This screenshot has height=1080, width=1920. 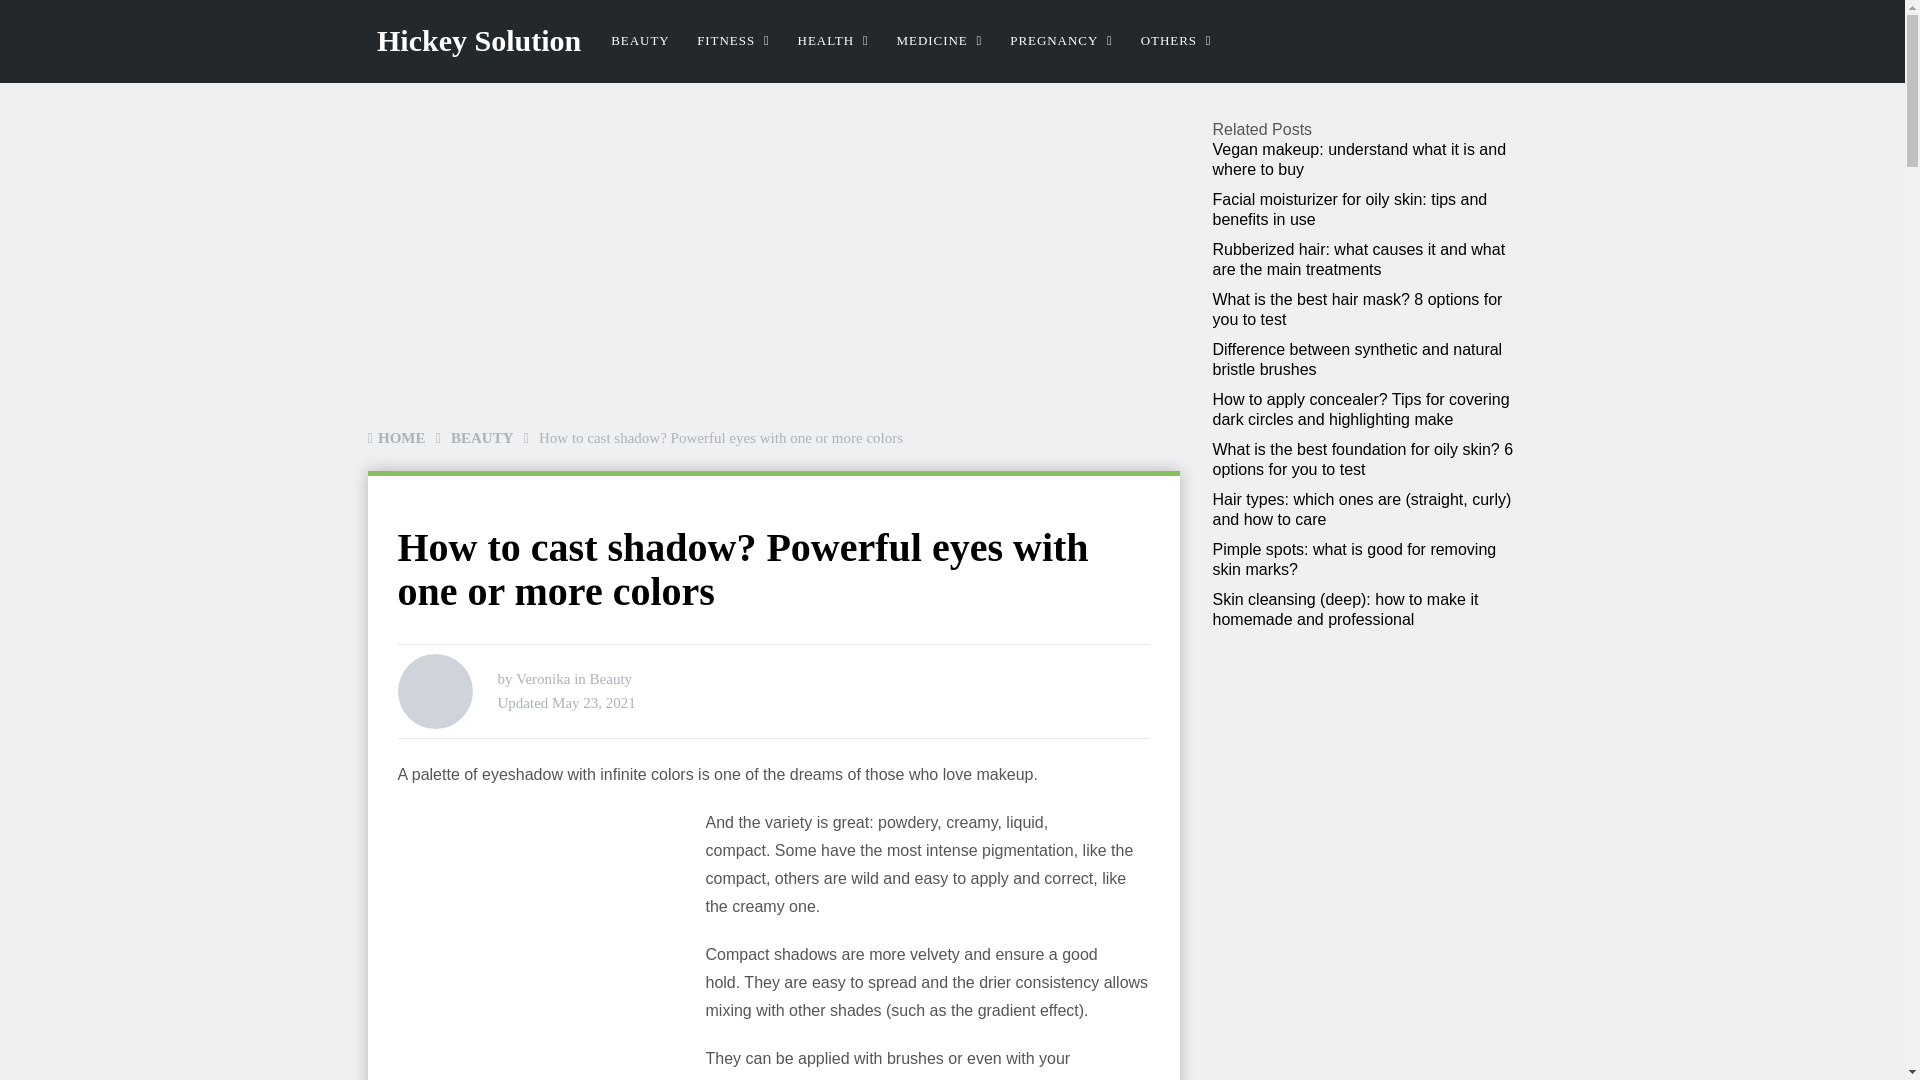 What do you see at coordinates (543, 678) in the screenshot?
I see `Posts by Veronika` at bounding box center [543, 678].